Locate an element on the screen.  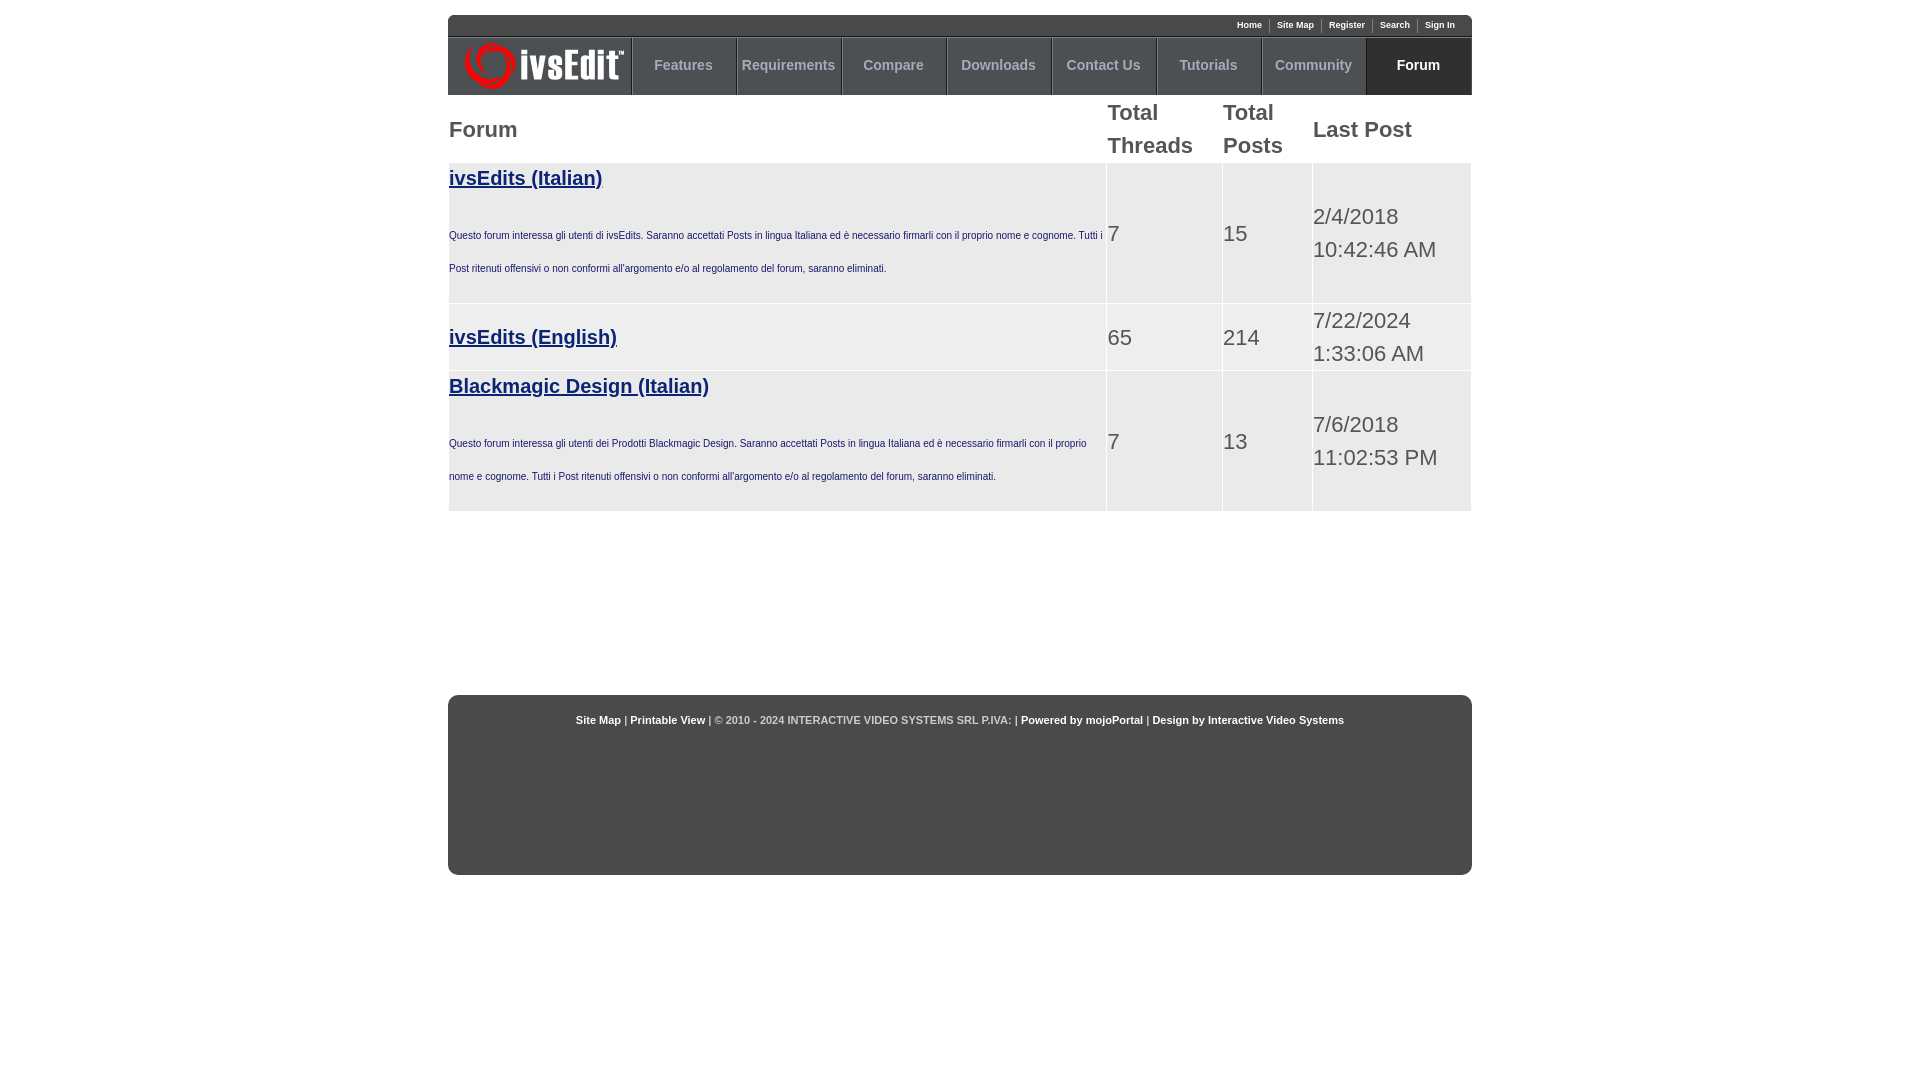
Powered by mojoPortal is located at coordinates (1082, 719).